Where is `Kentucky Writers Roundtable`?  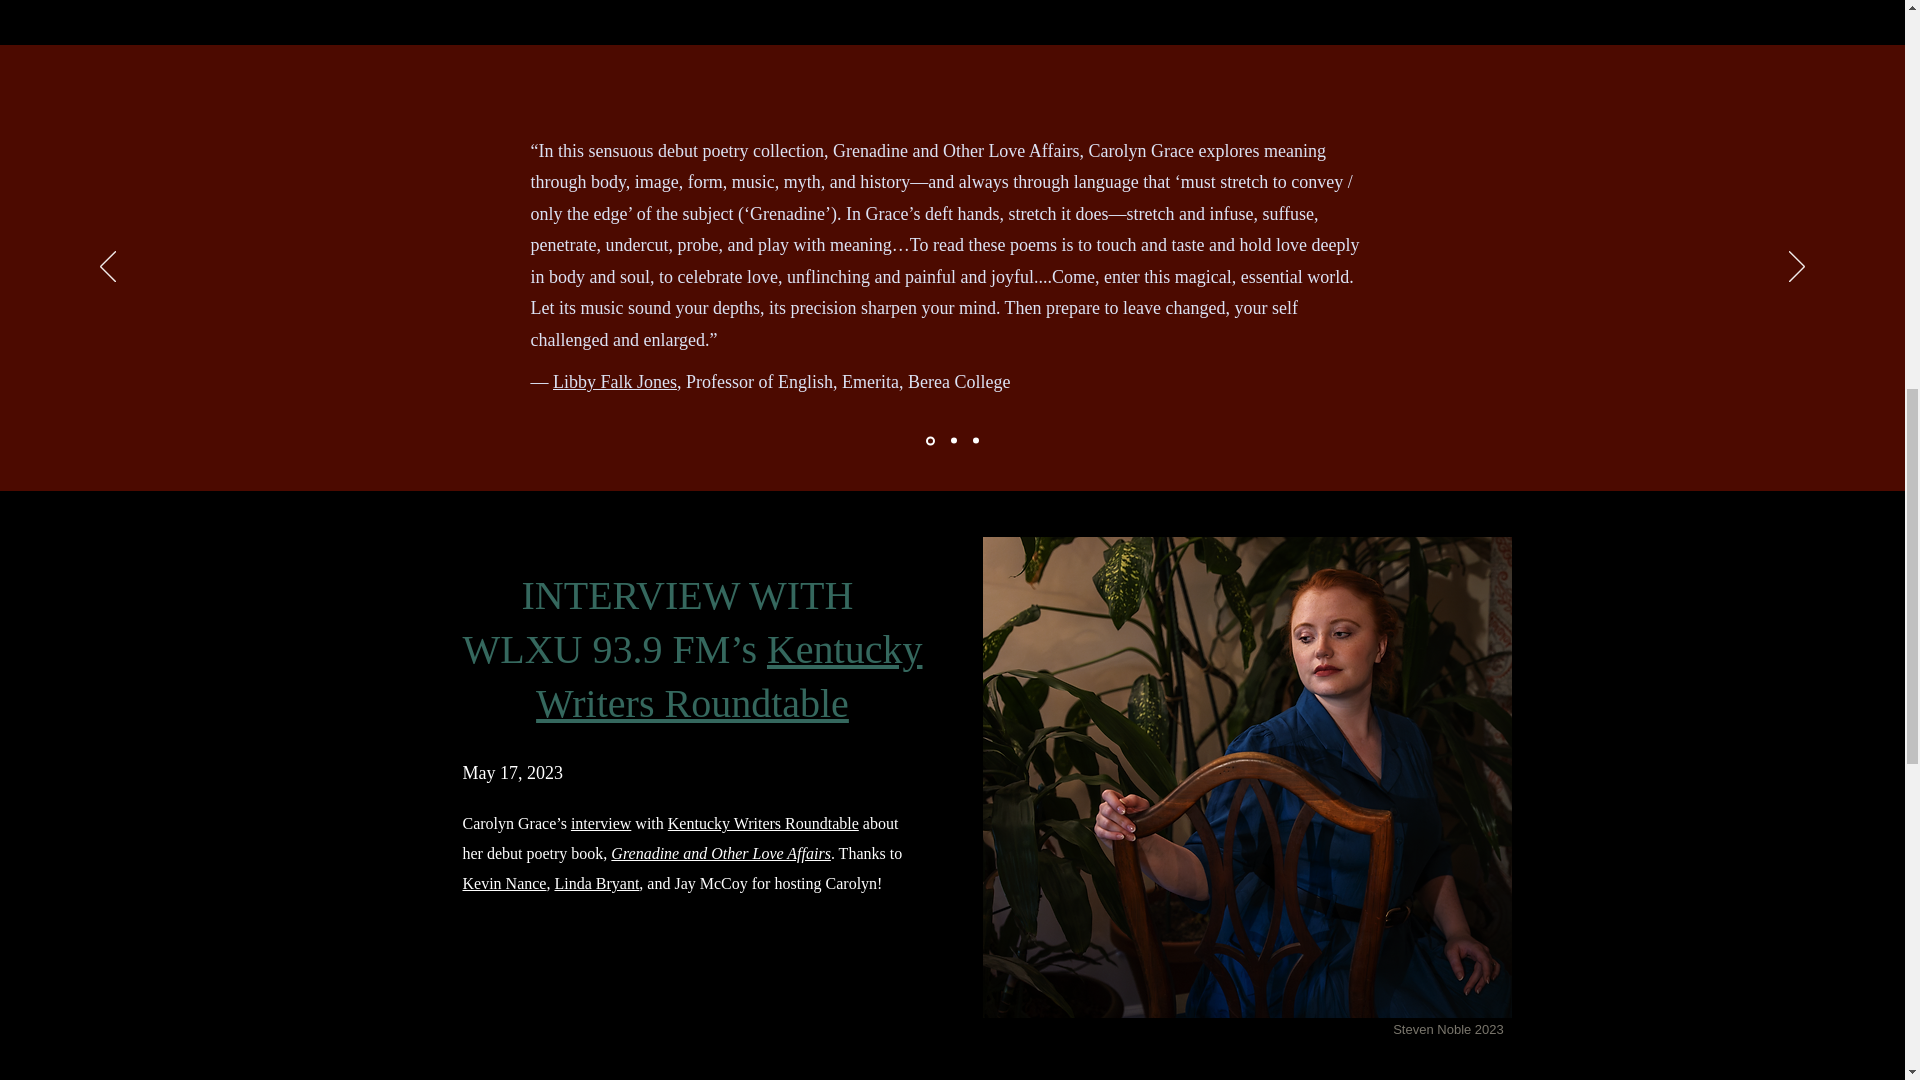
Kentucky Writers Roundtable is located at coordinates (728, 676).